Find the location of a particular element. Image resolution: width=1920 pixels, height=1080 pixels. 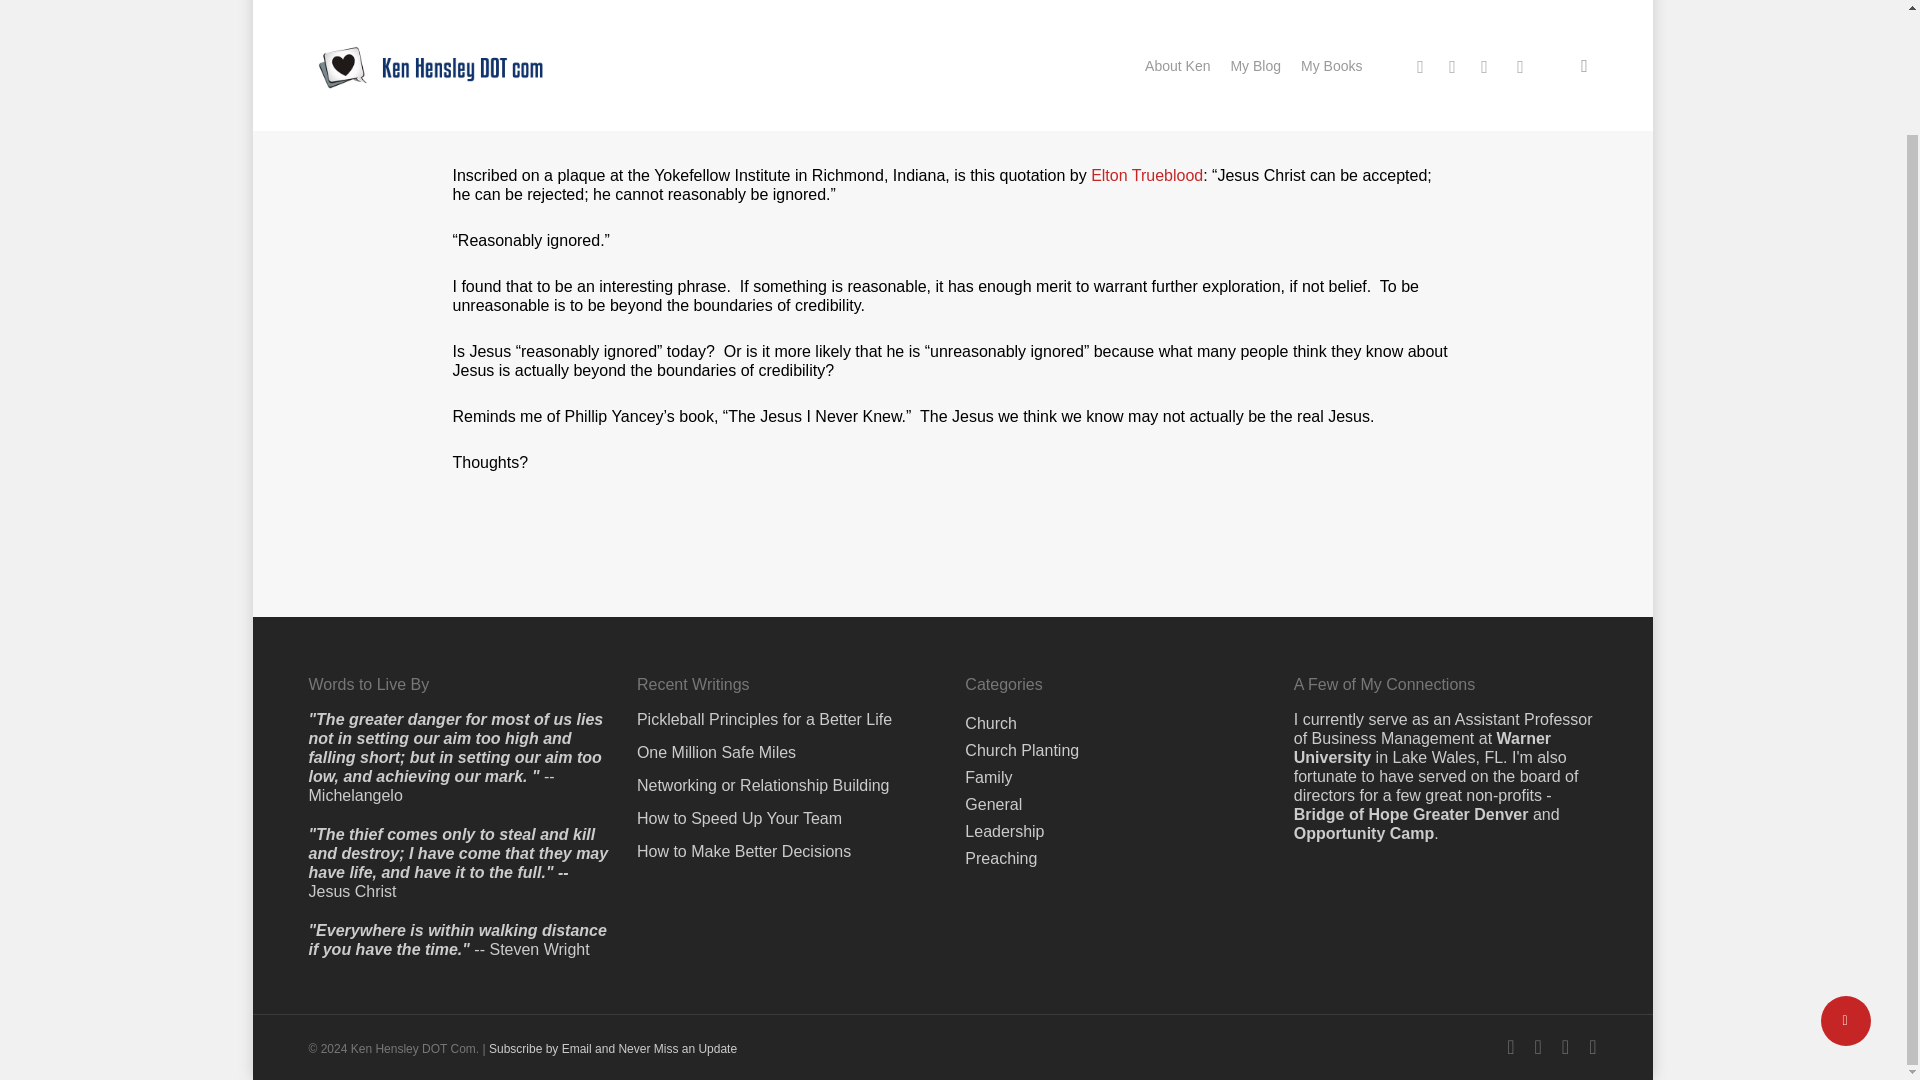

Pickleball Principles for a Better Life is located at coordinates (788, 579).